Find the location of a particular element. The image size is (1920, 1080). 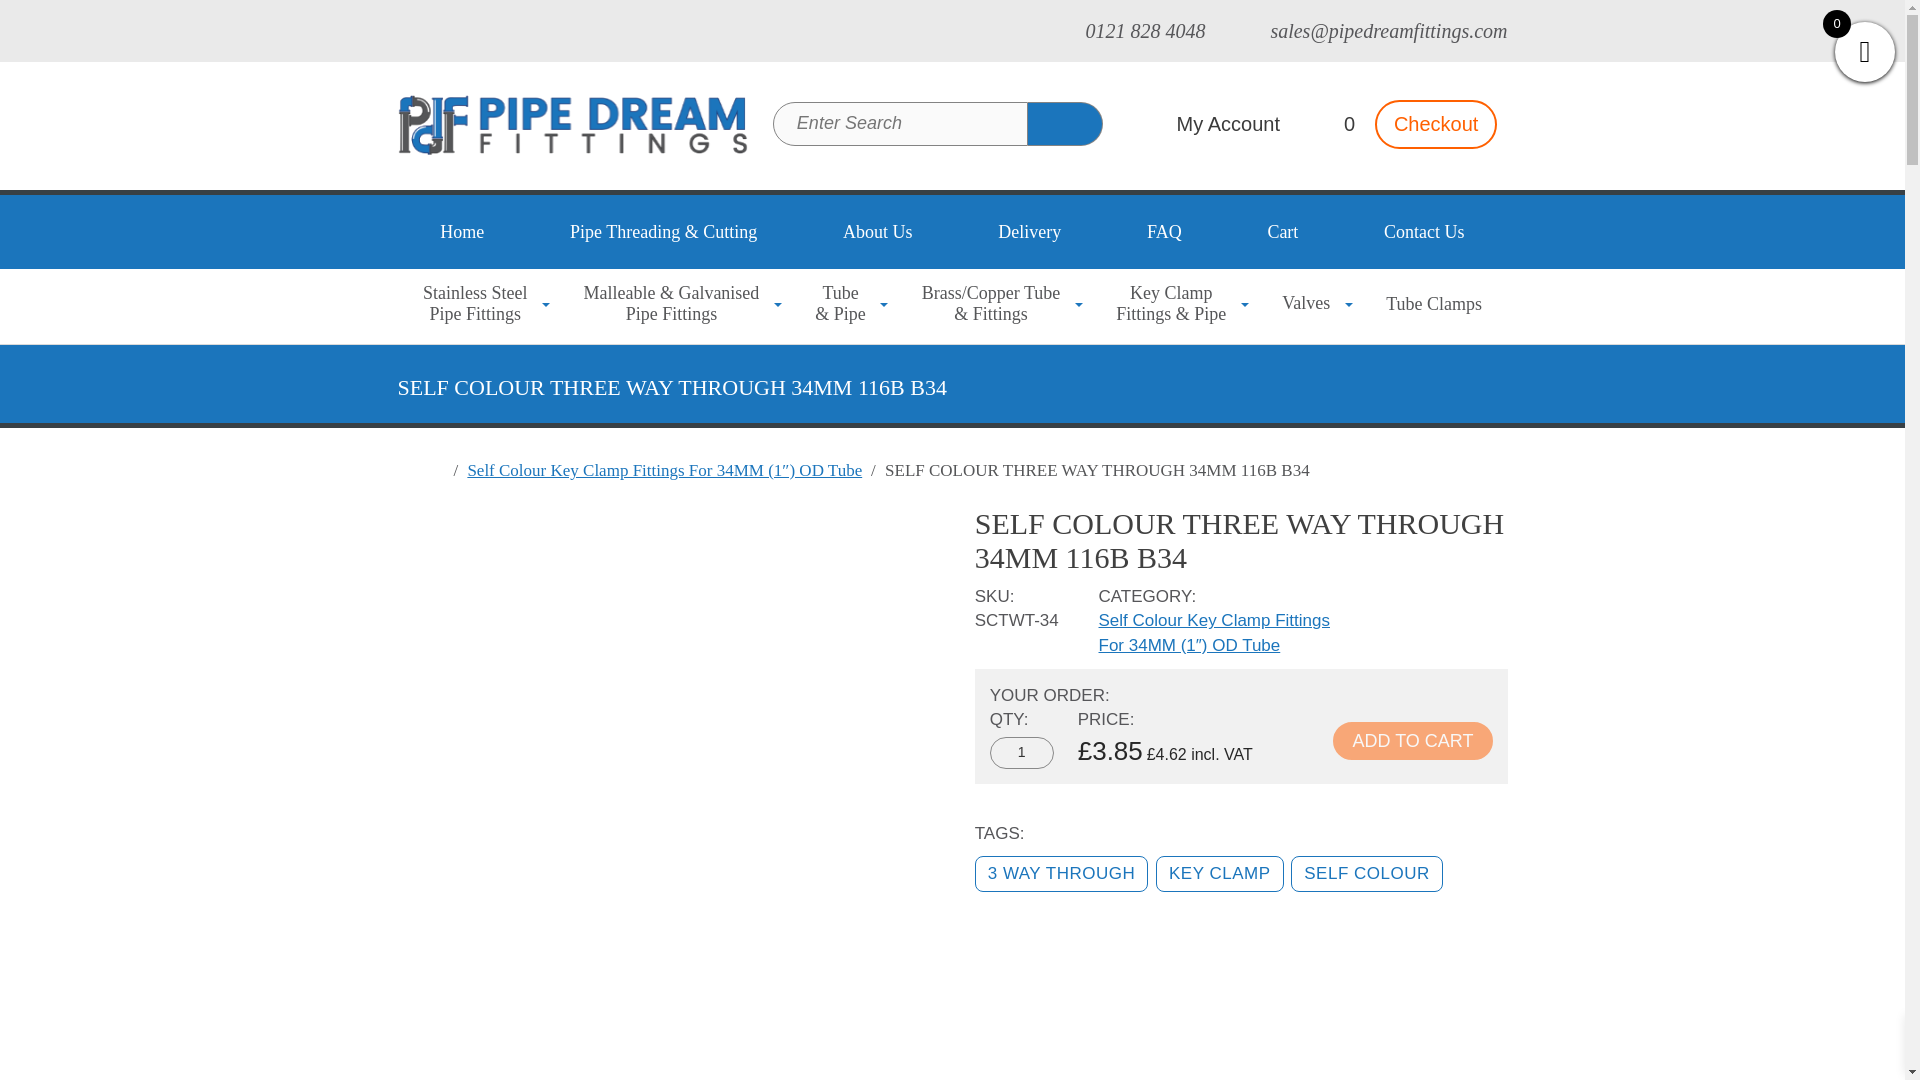

Contact Us is located at coordinates (1424, 232).